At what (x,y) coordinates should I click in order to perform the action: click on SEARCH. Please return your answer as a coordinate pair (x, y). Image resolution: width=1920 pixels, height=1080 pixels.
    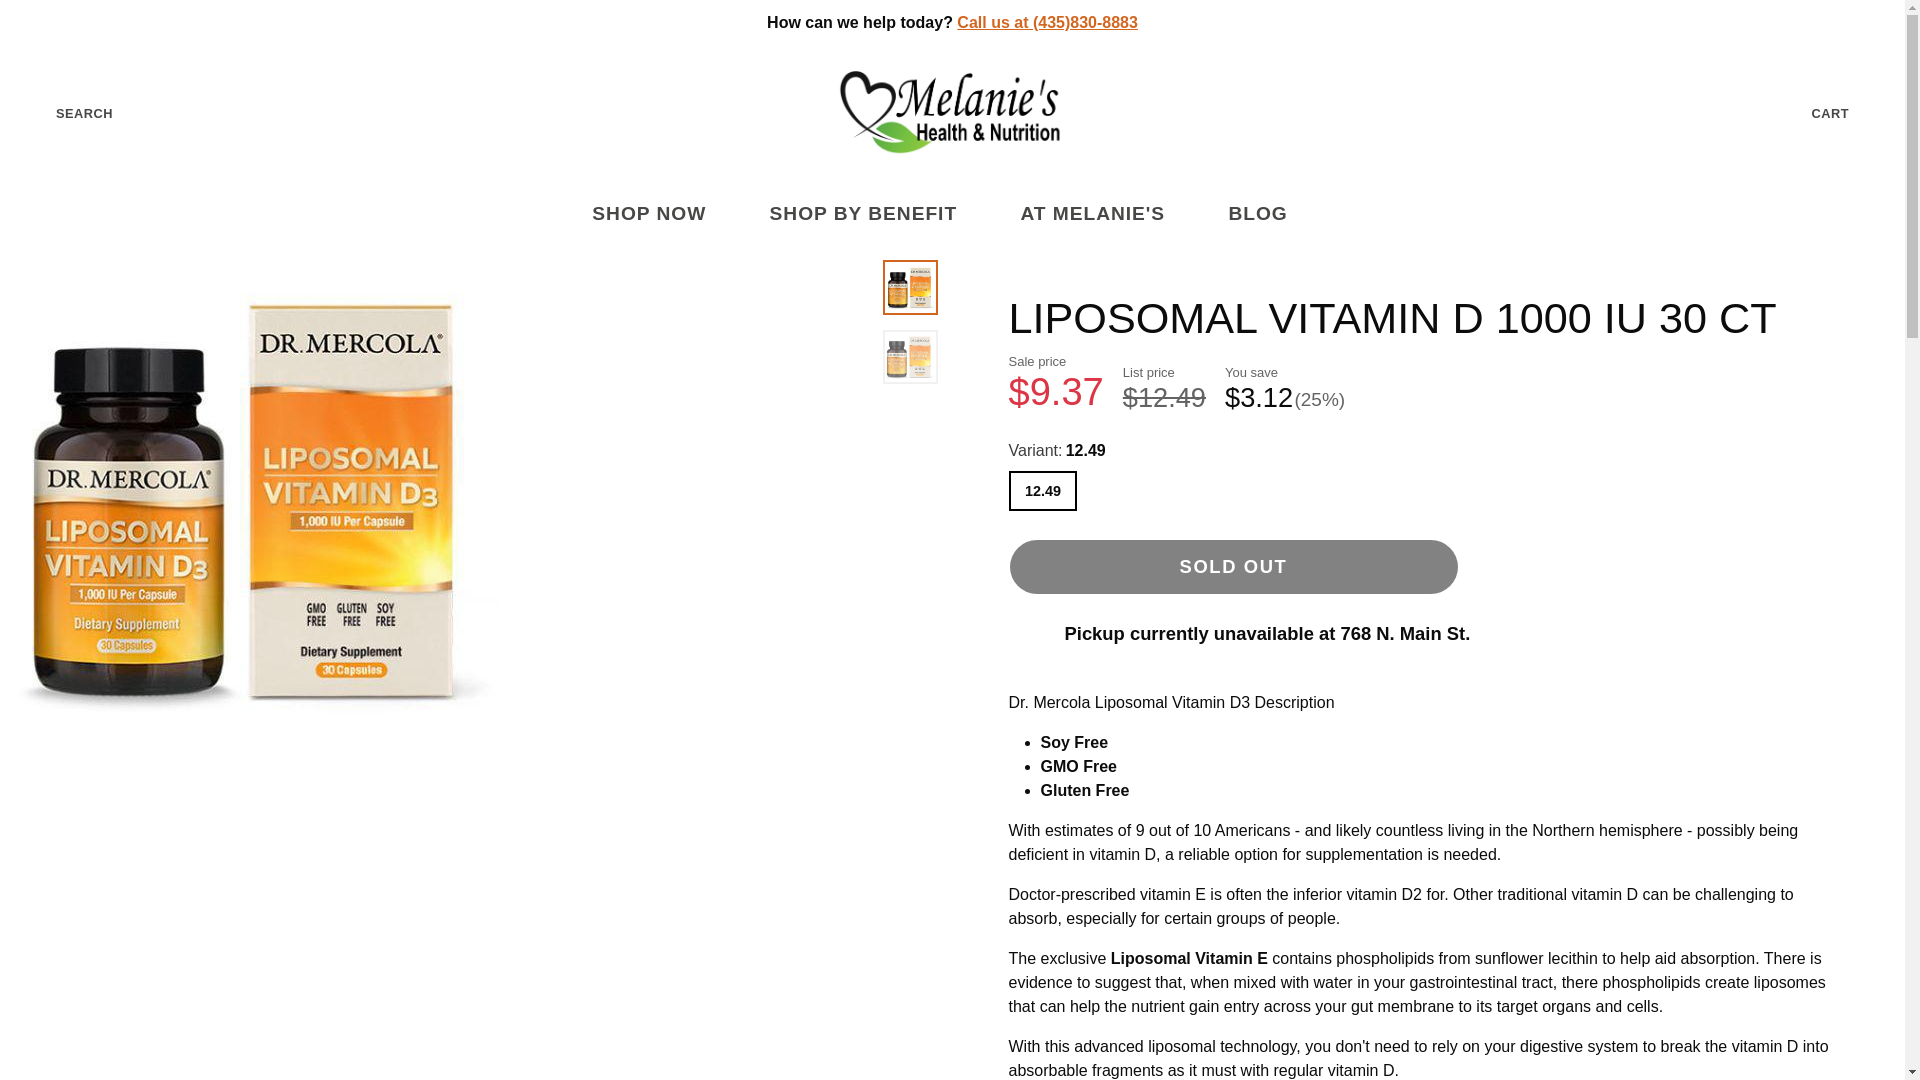
    Looking at the image, I should click on (68, 114).